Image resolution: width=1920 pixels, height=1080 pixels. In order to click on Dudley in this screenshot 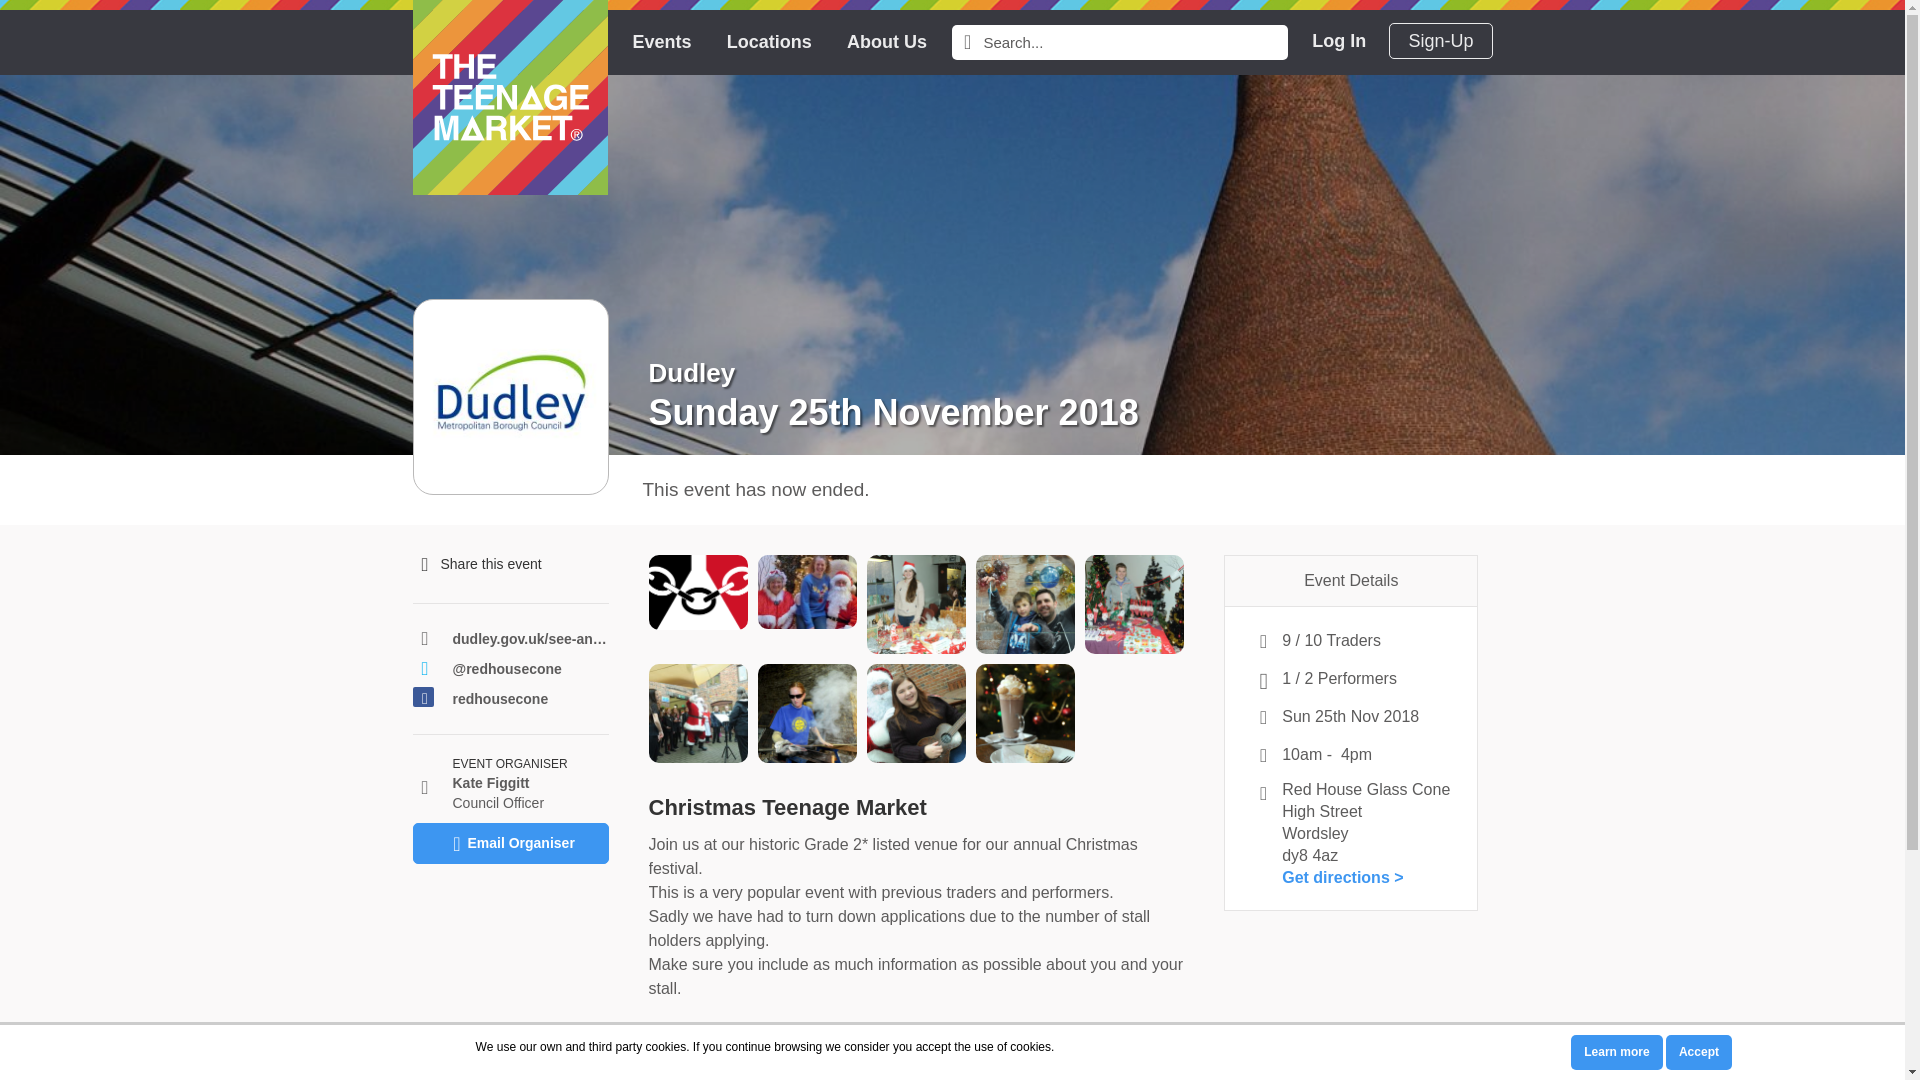, I will do `click(692, 372)`.